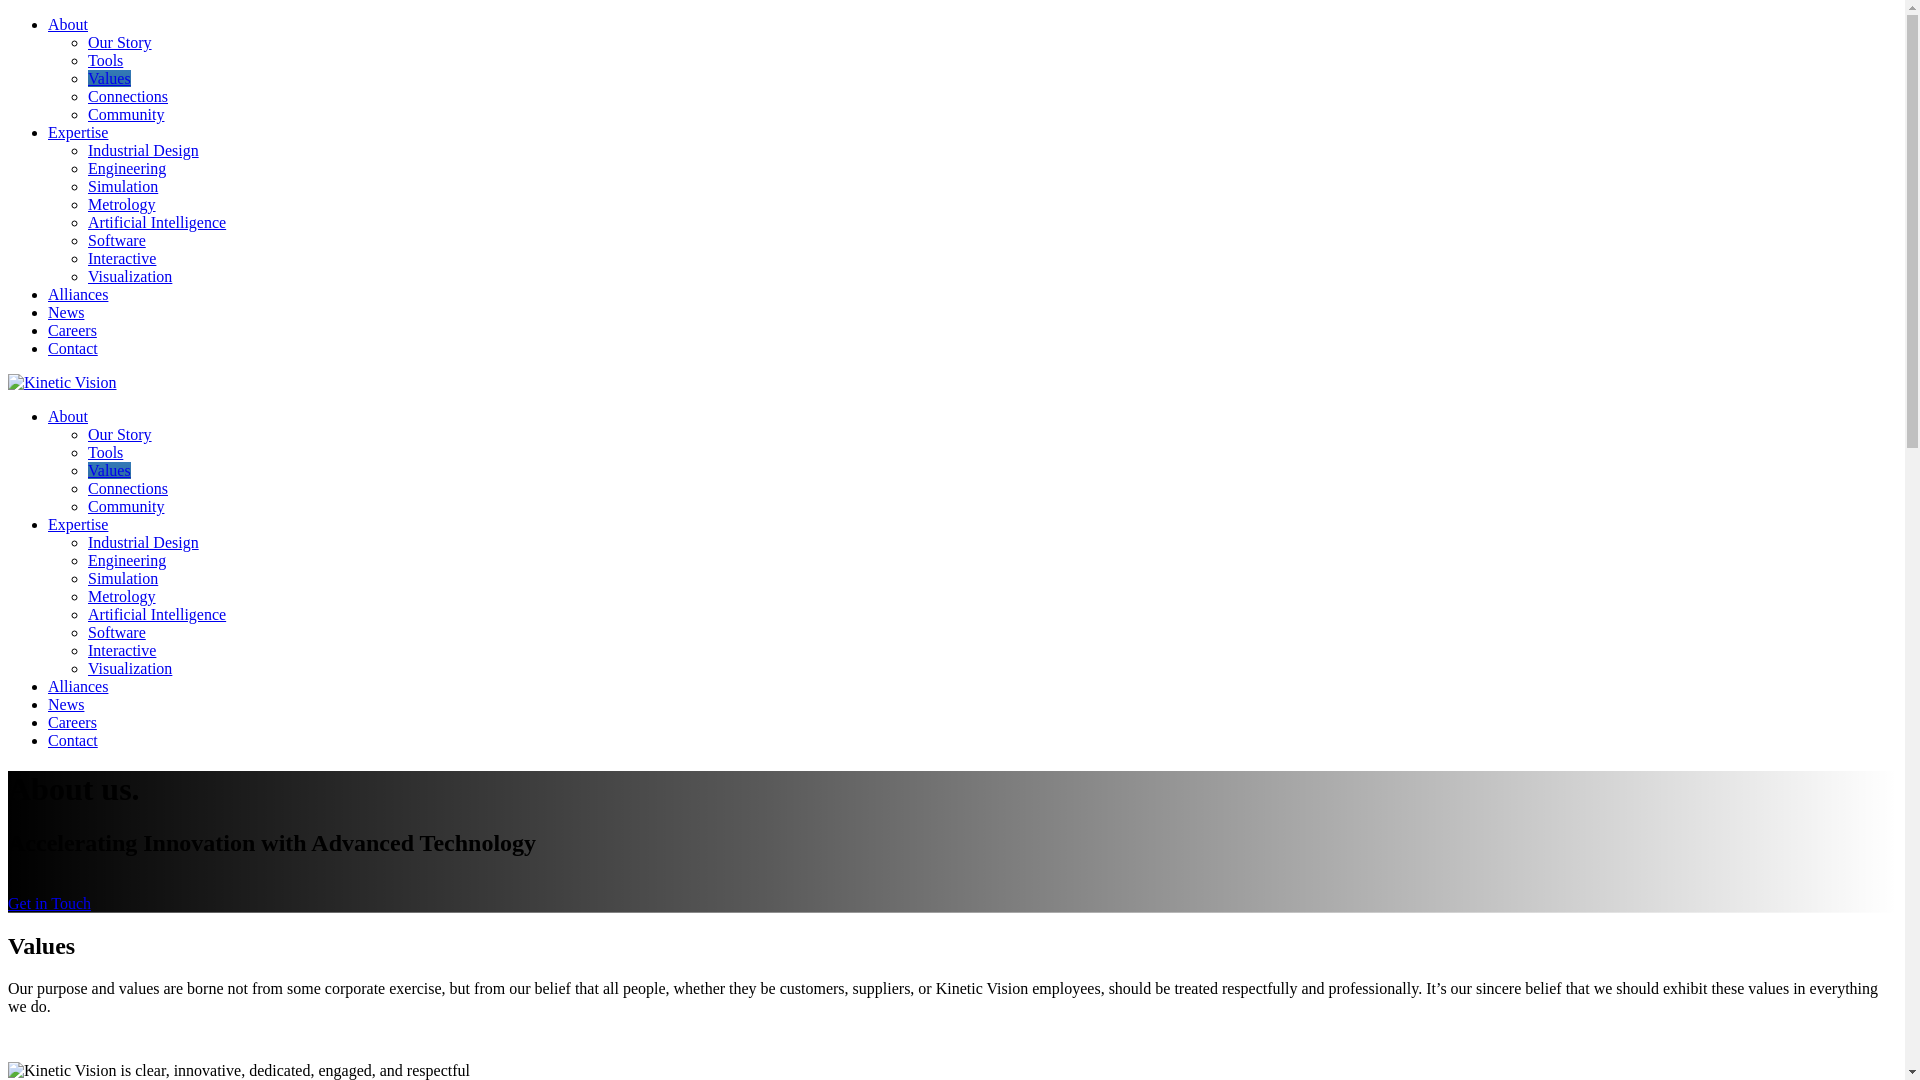 The height and width of the screenshot is (1080, 1920). I want to click on Simulation, so click(122, 578).